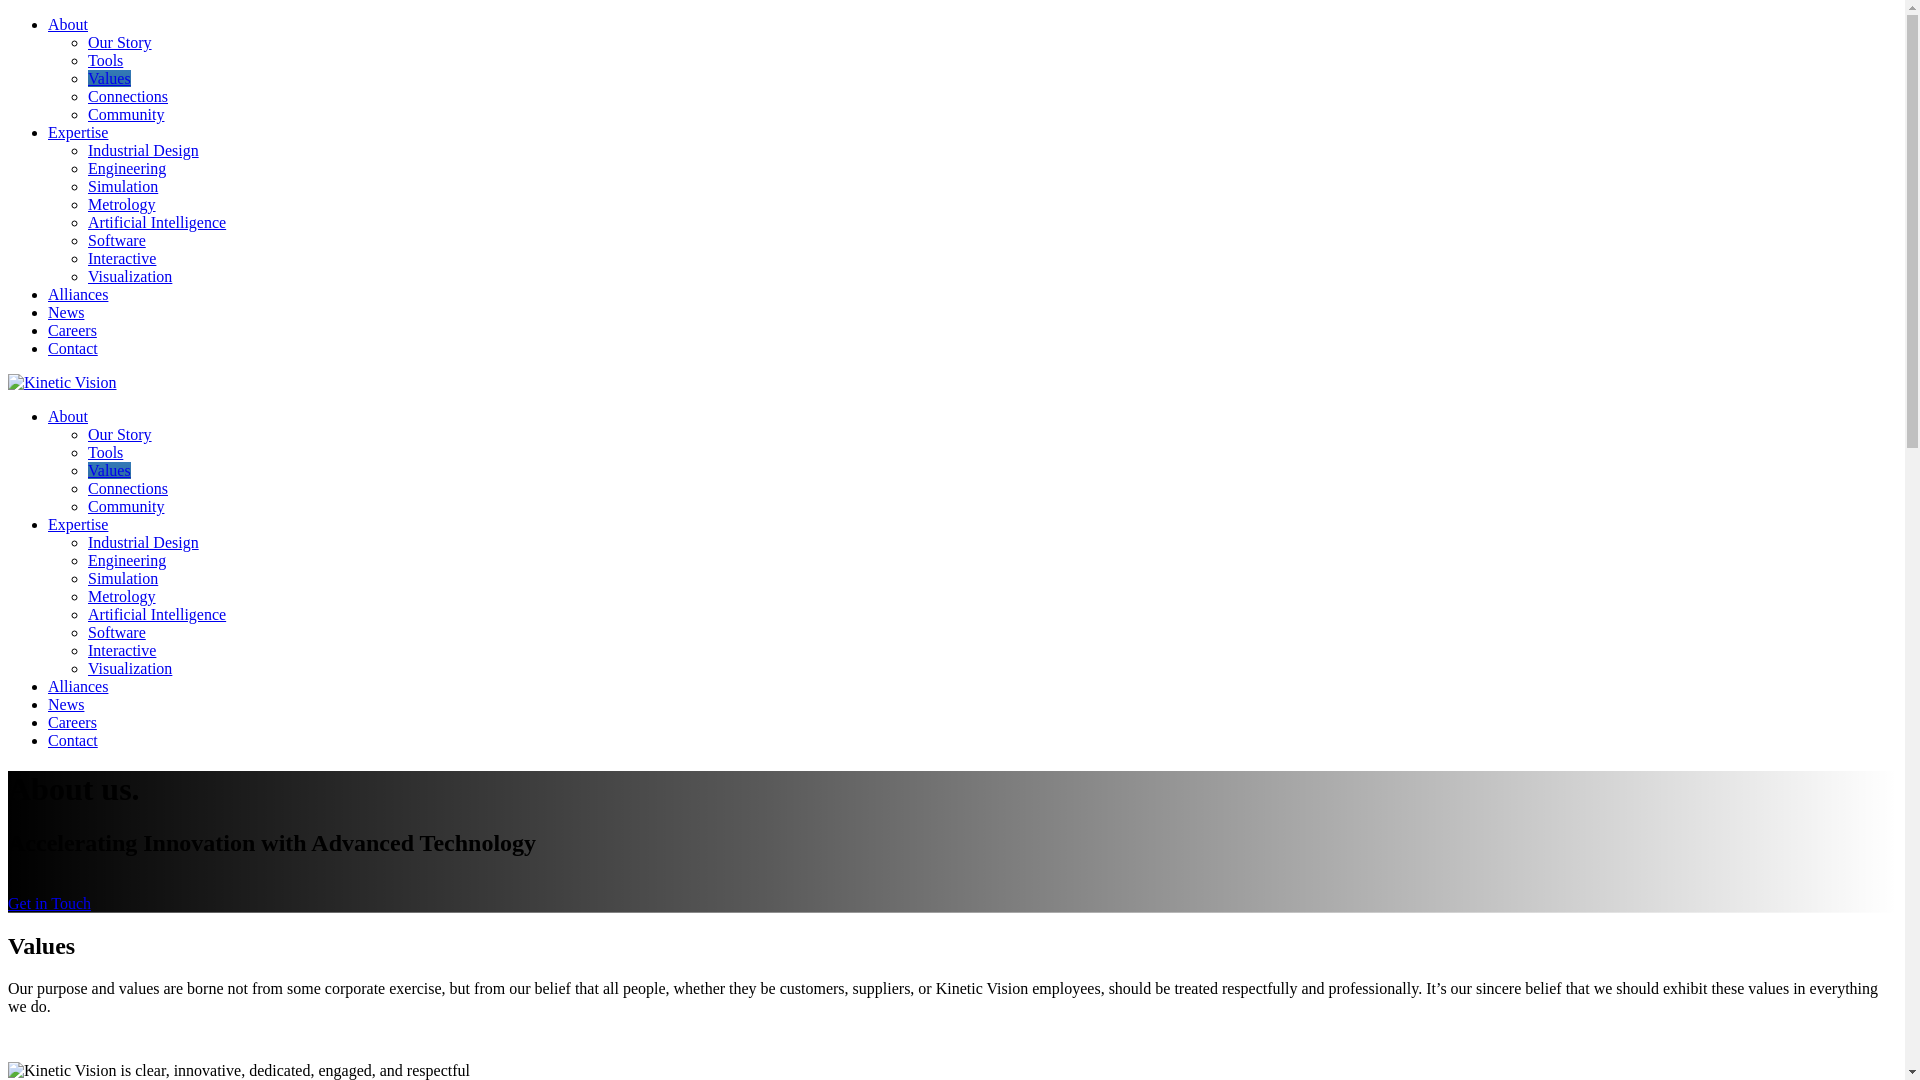 The height and width of the screenshot is (1080, 1920). I want to click on Simulation, so click(122, 578).